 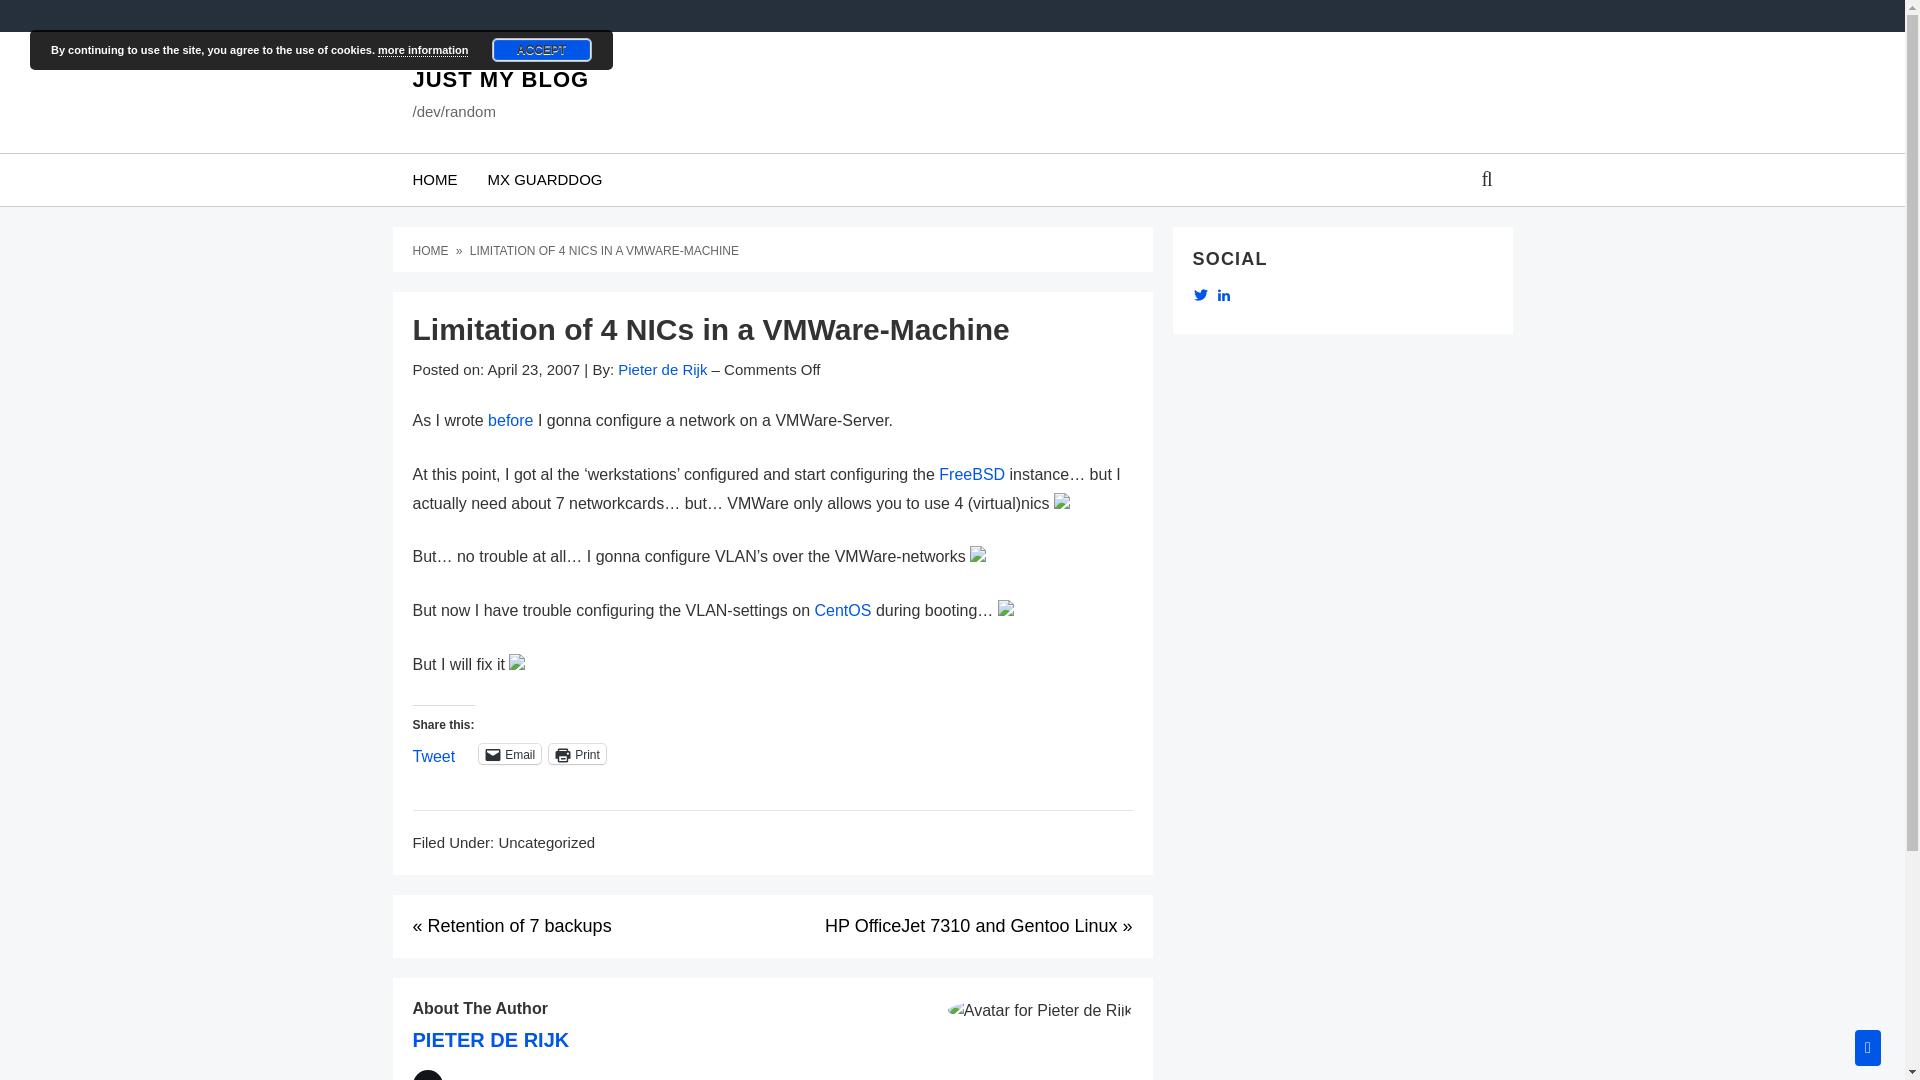 What do you see at coordinates (578, 754) in the screenshot?
I see `Click to print` at bounding box center [578, 754].